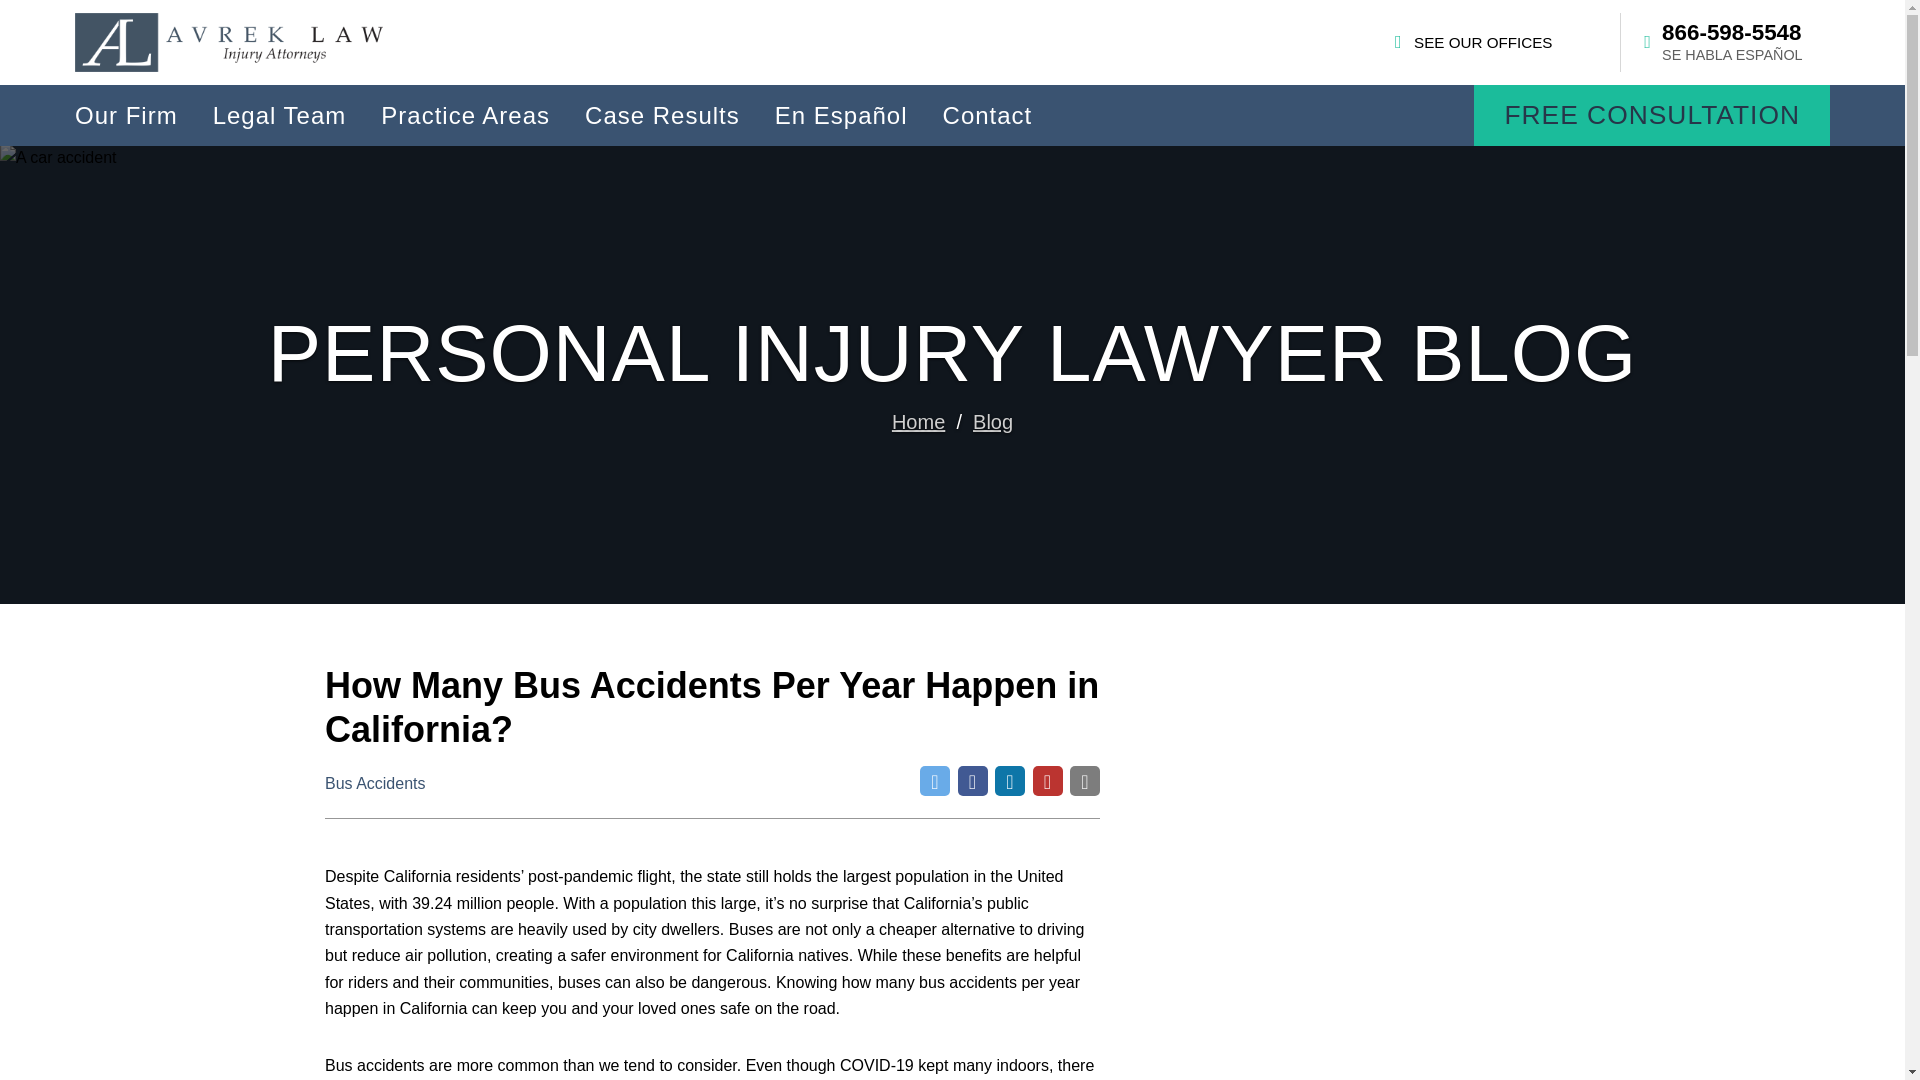 Image resolution: width=1920 pixels, height=1080 pixels. I want to click on Legal Team, so click(279, 115).